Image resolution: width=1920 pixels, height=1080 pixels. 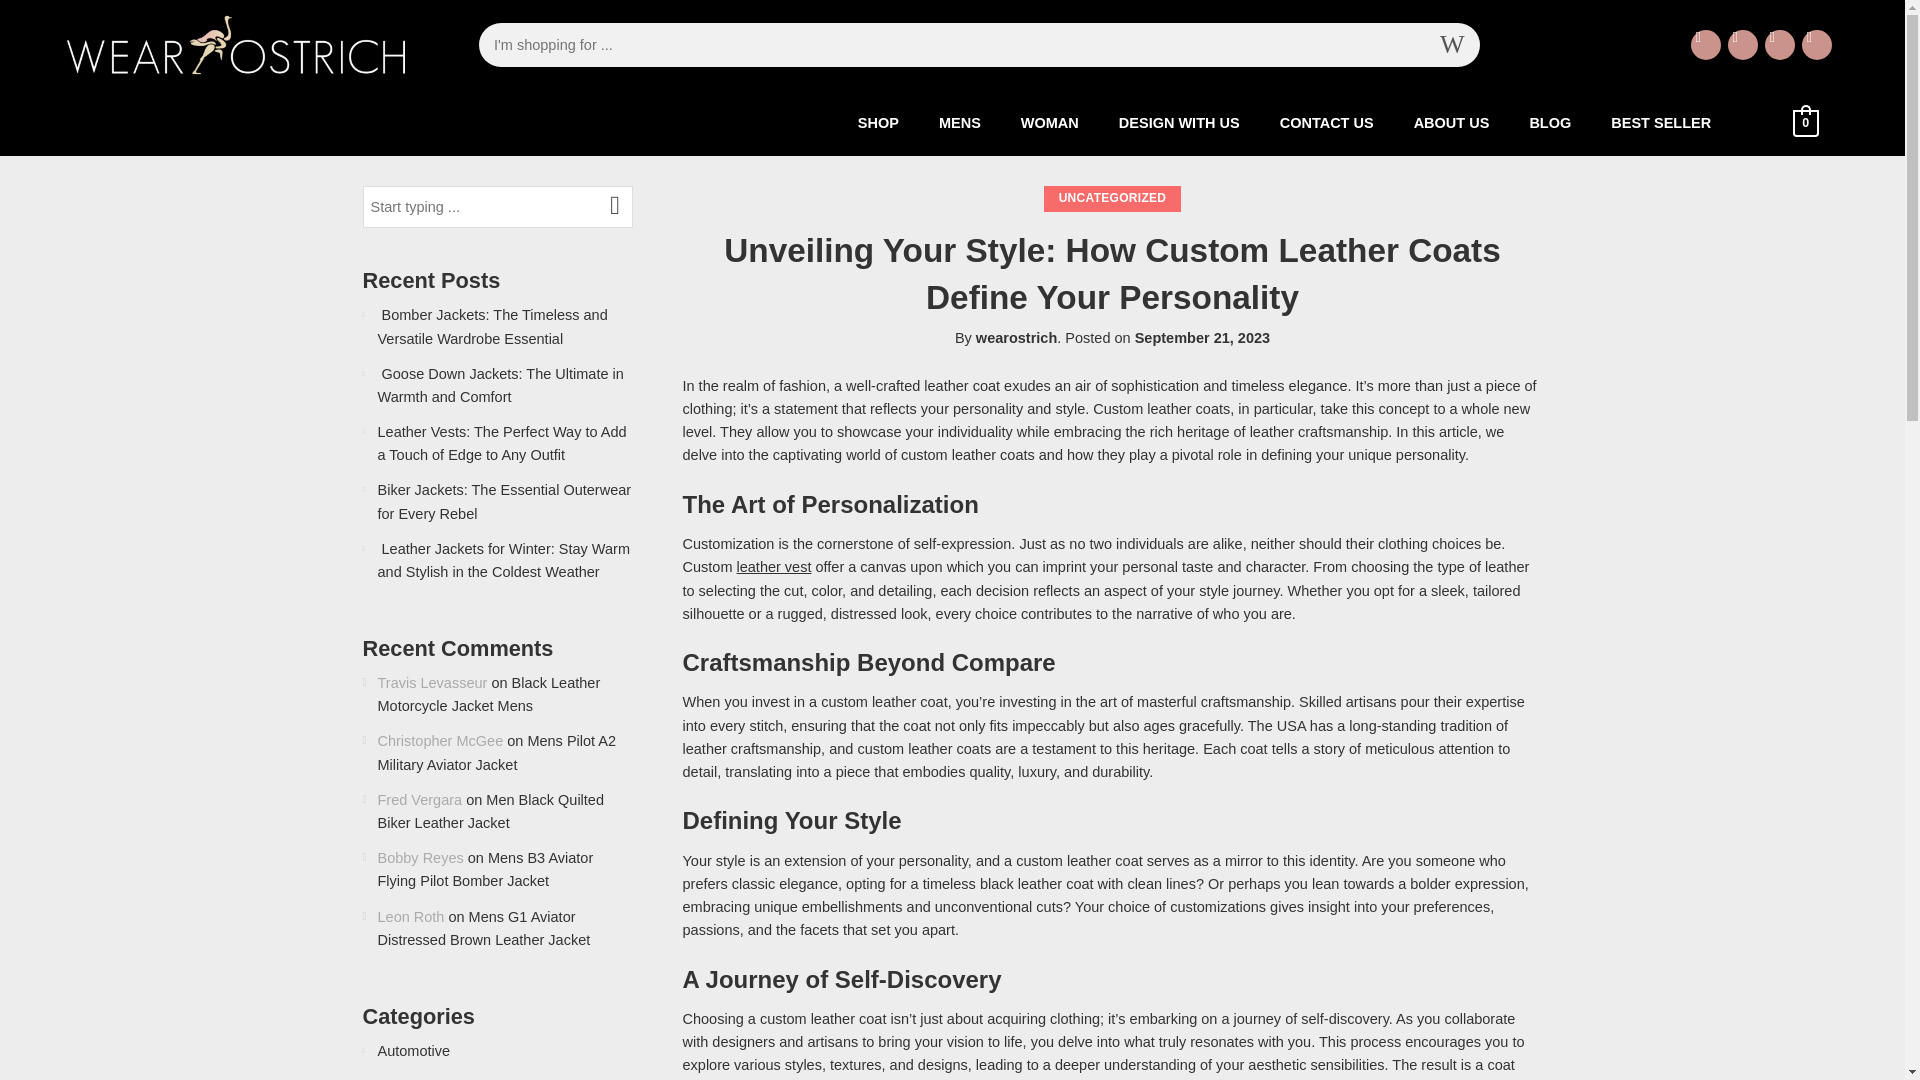 What do you see at coordinates (1202, 338) in the screenshot?
I see `12:53 pm` at bounding box center [1202, 338].